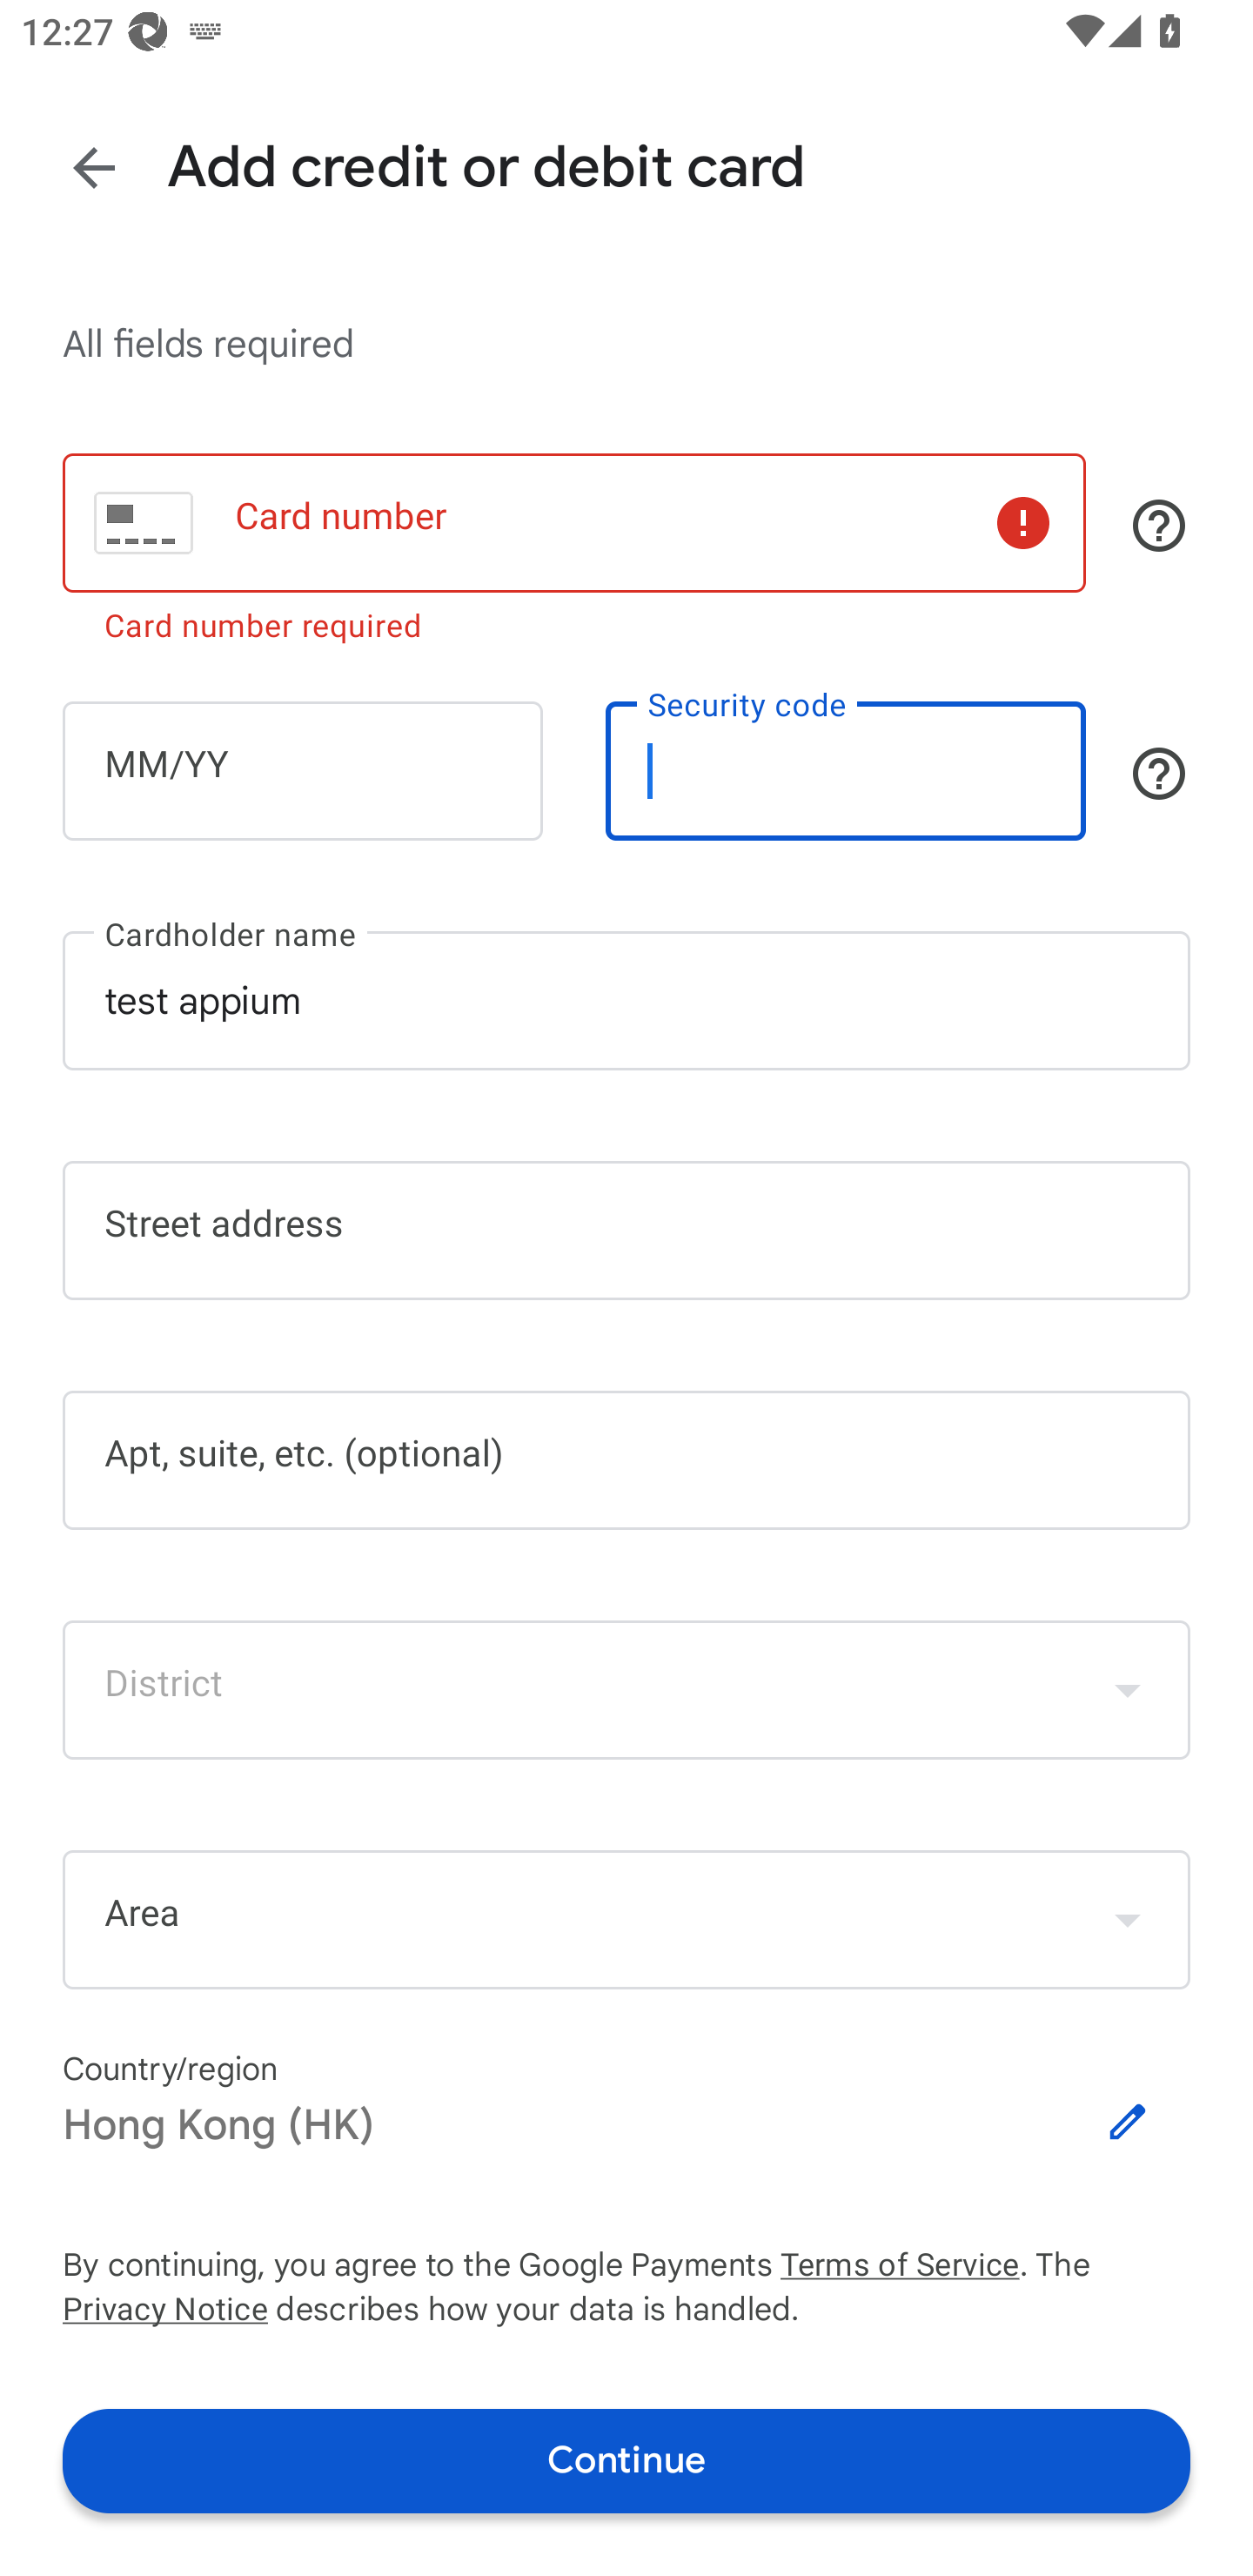 The width and height of the screenshot is (1253, 2576). Describe the element at coordinates (626, 1231) in the screenshot. I see `Street address` at that location.